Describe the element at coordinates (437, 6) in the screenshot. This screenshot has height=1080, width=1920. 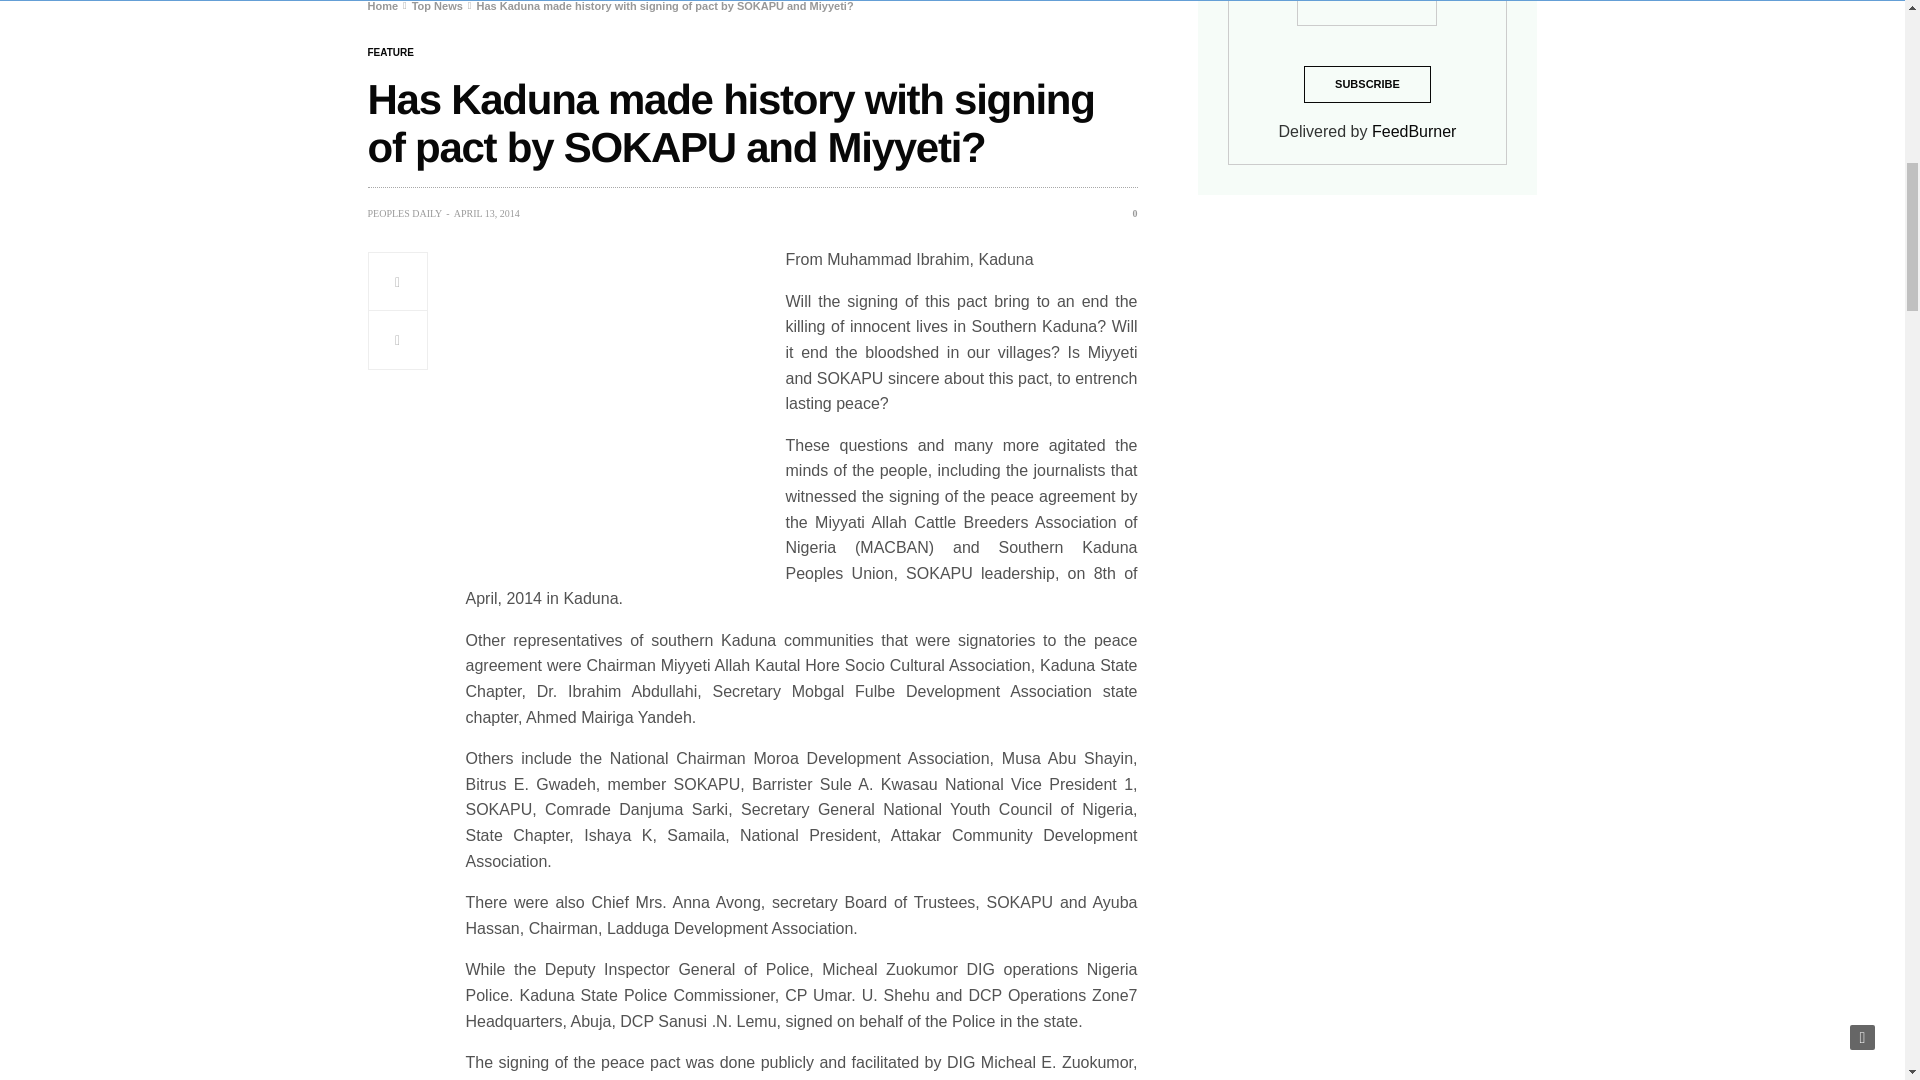
I see `Top News` at that location.